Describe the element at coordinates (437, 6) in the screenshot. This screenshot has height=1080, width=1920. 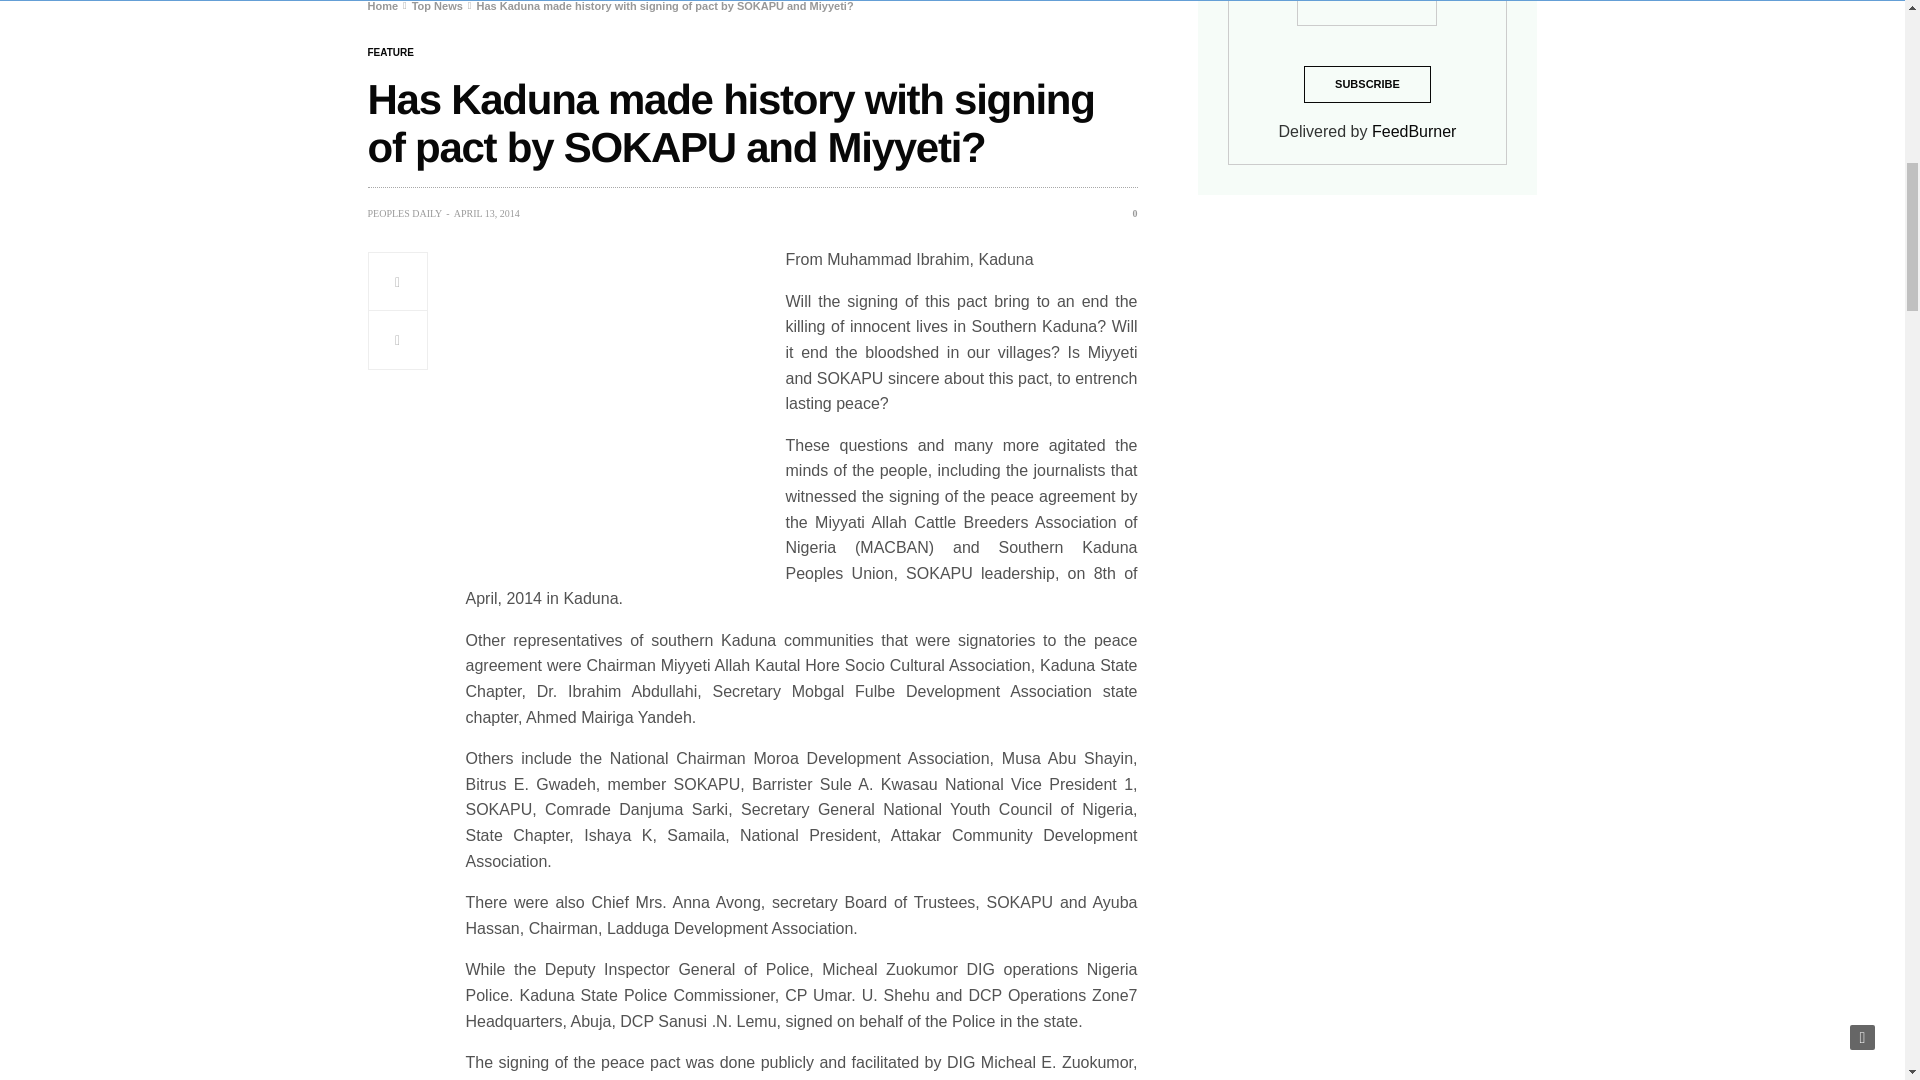
I see `Top News` at that location.